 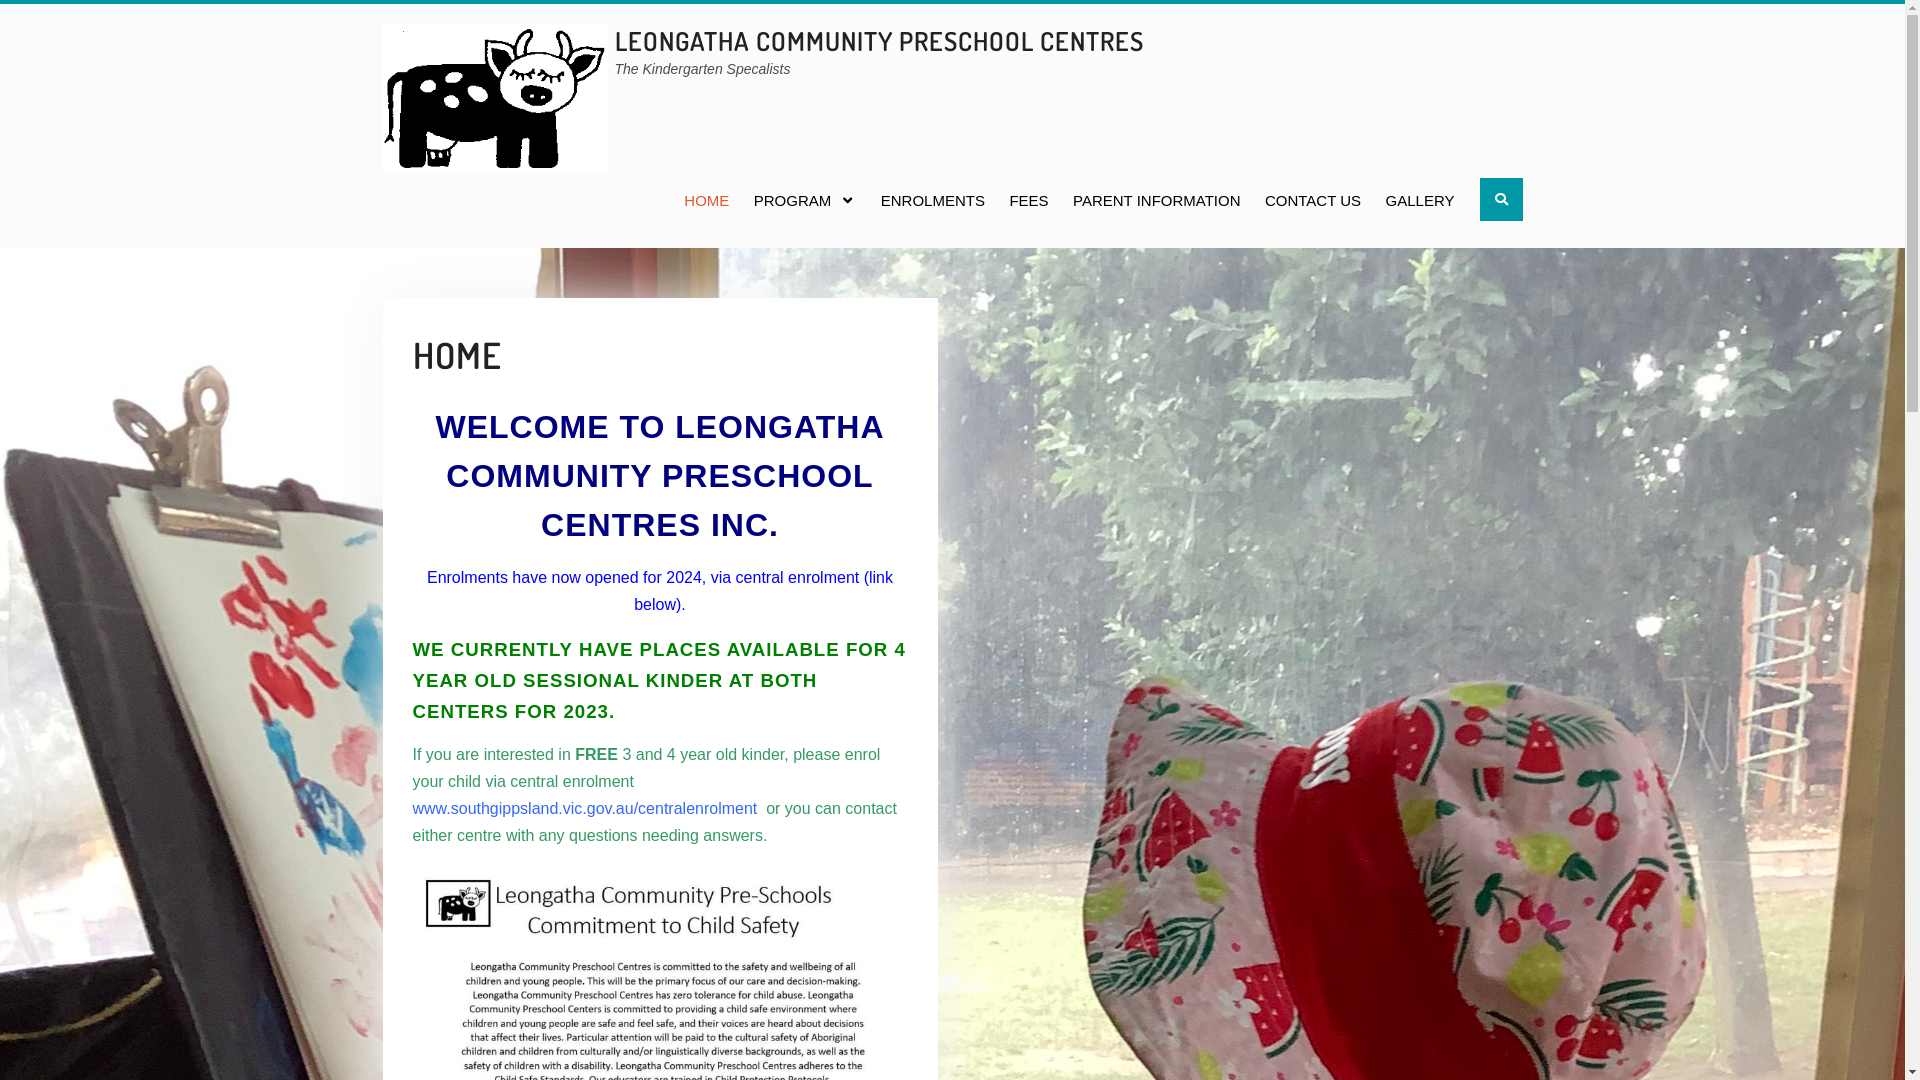 What do you see at coordinates (1157, 201) in the screenshot?
I see `PARENT INFORMATION` at bounding box center [1157, 201].